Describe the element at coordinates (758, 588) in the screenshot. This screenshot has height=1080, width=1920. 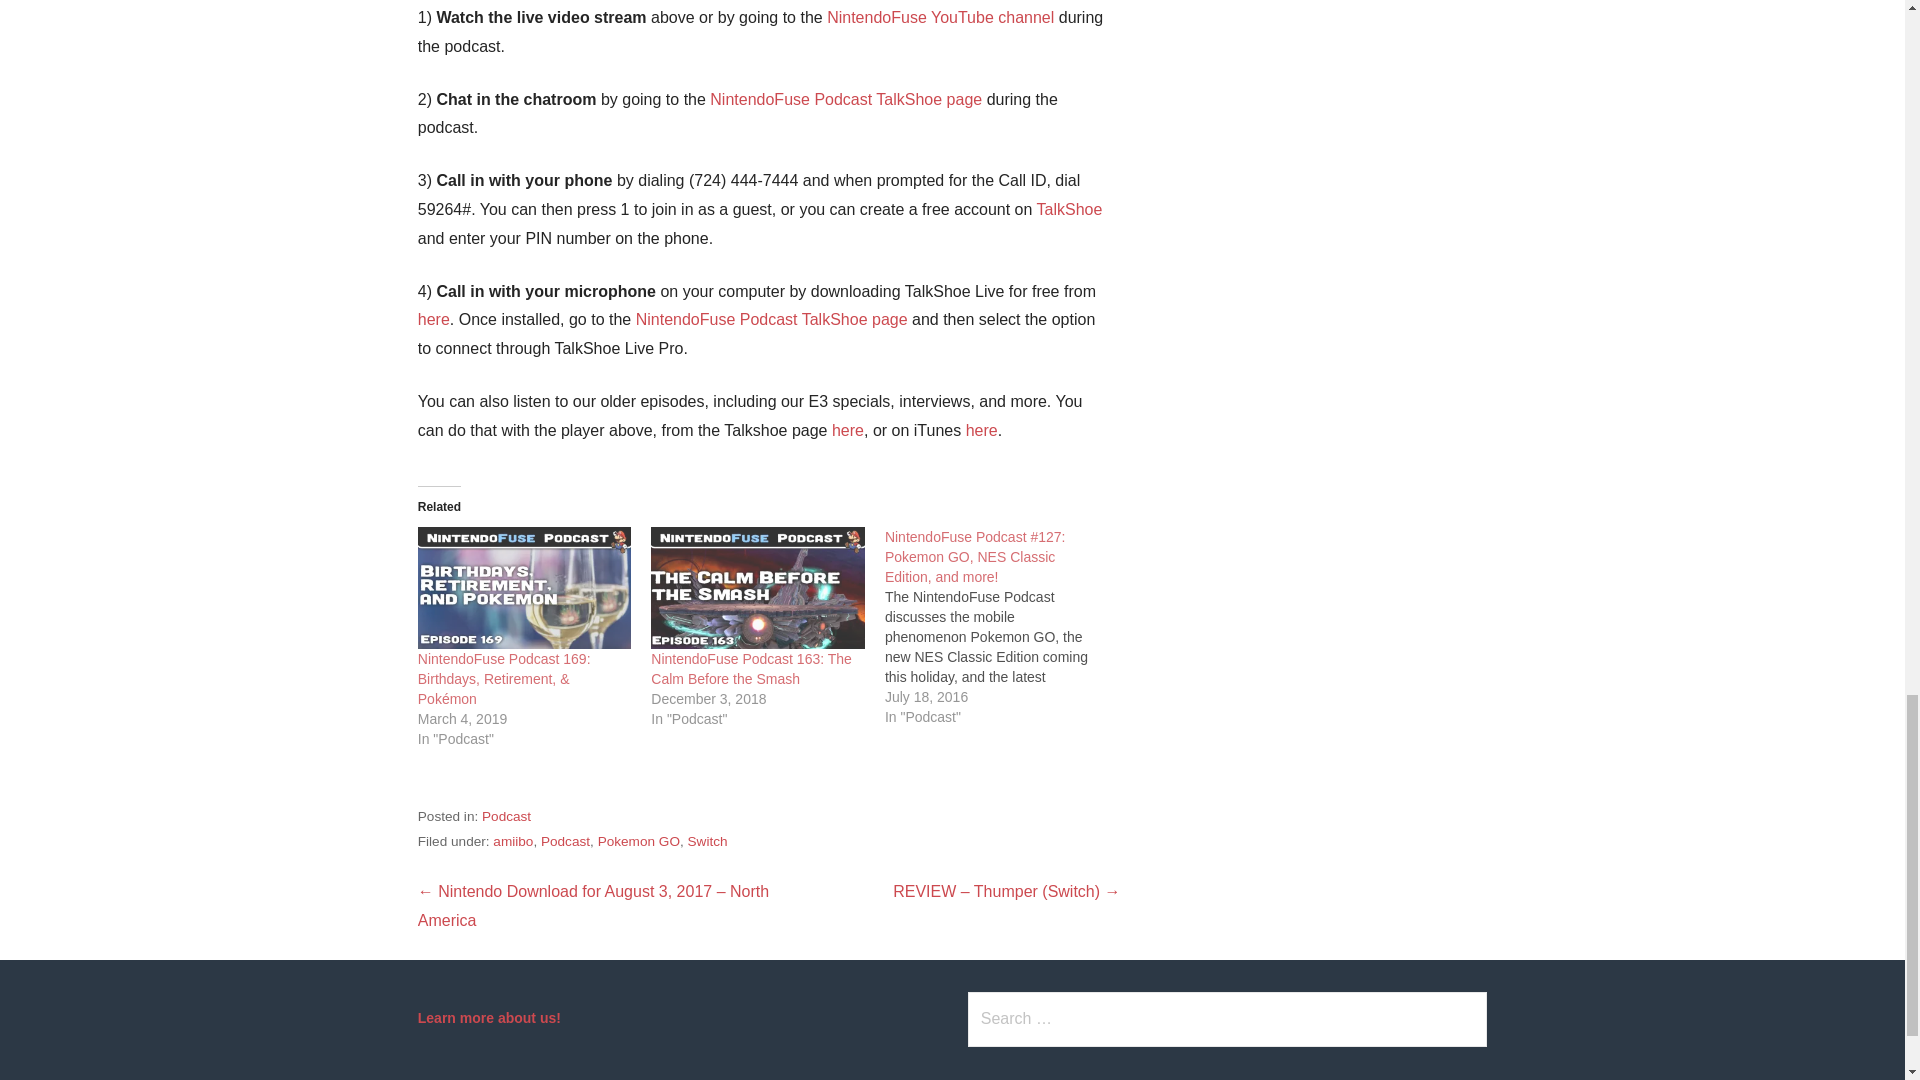
I see `NintendoFuse Podcast 163: The Calm Before the Smash` at that location.